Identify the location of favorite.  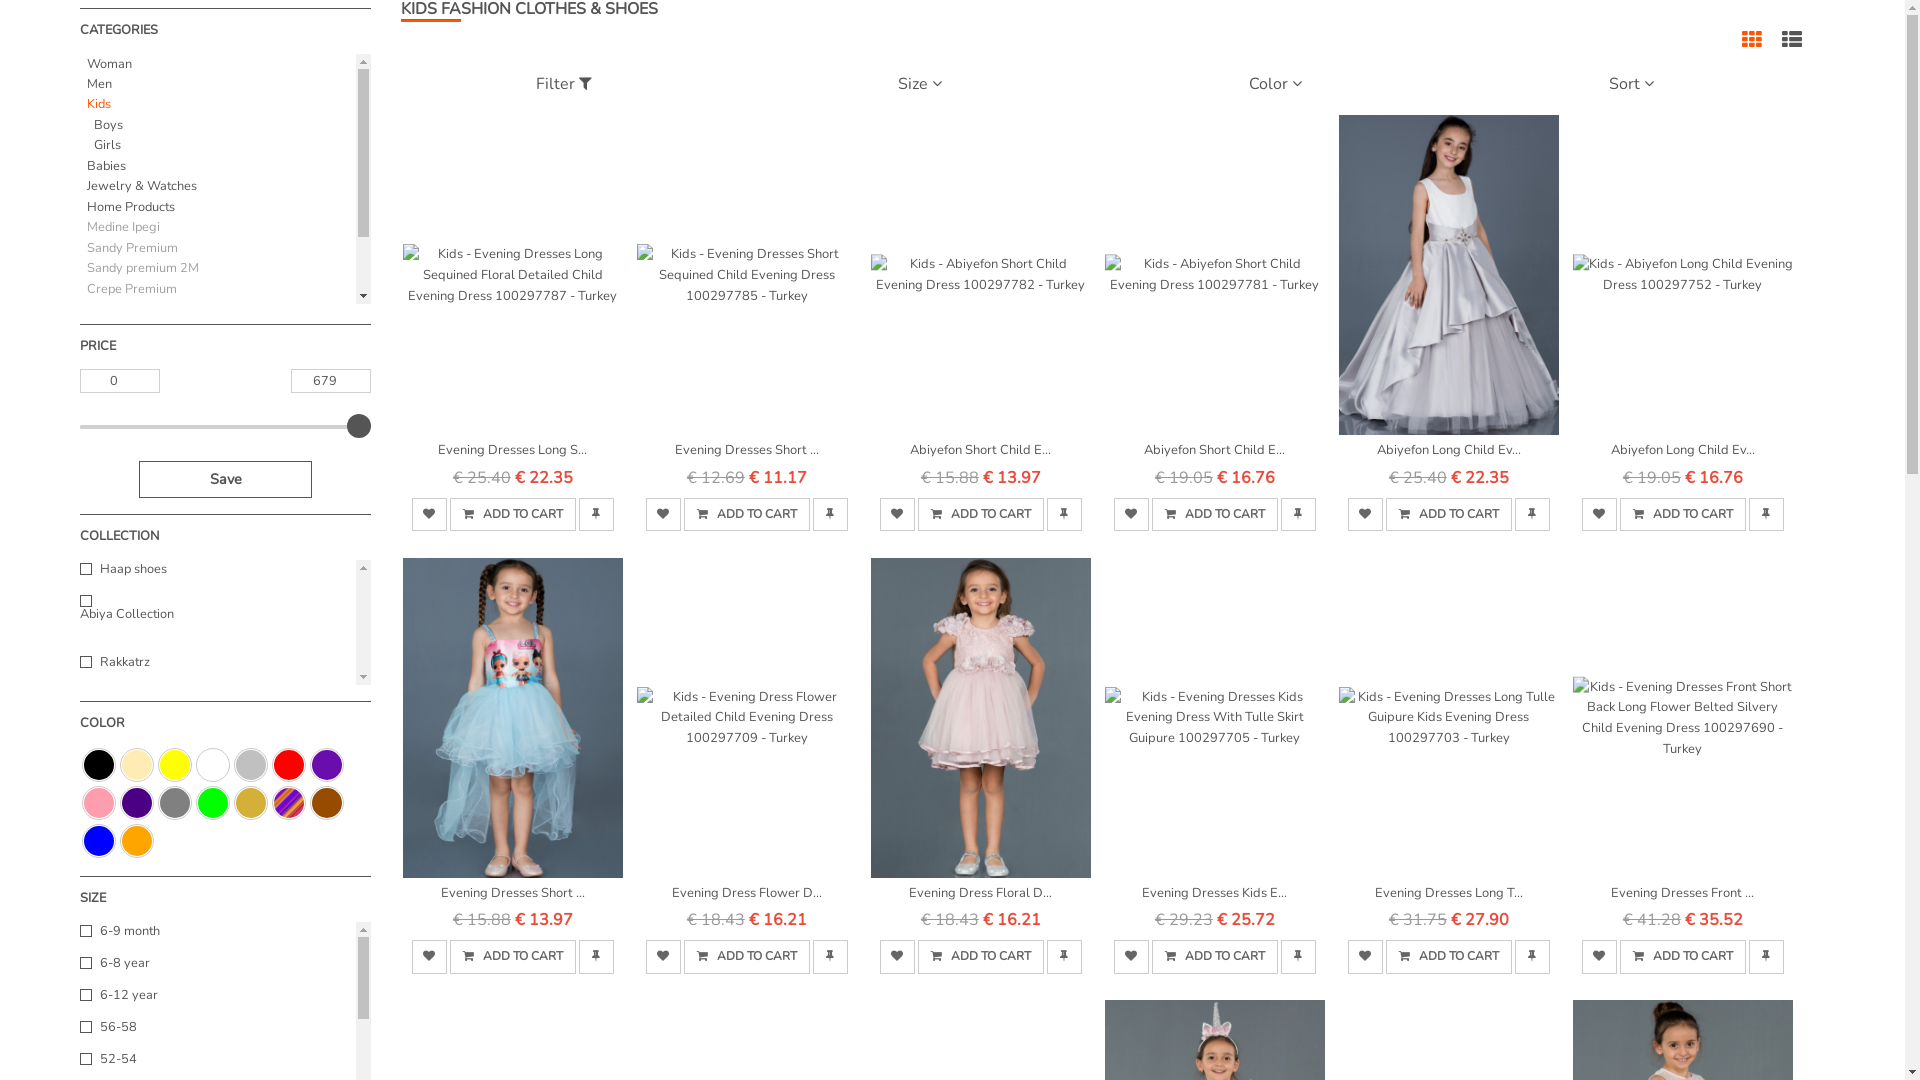
(1600, 956).